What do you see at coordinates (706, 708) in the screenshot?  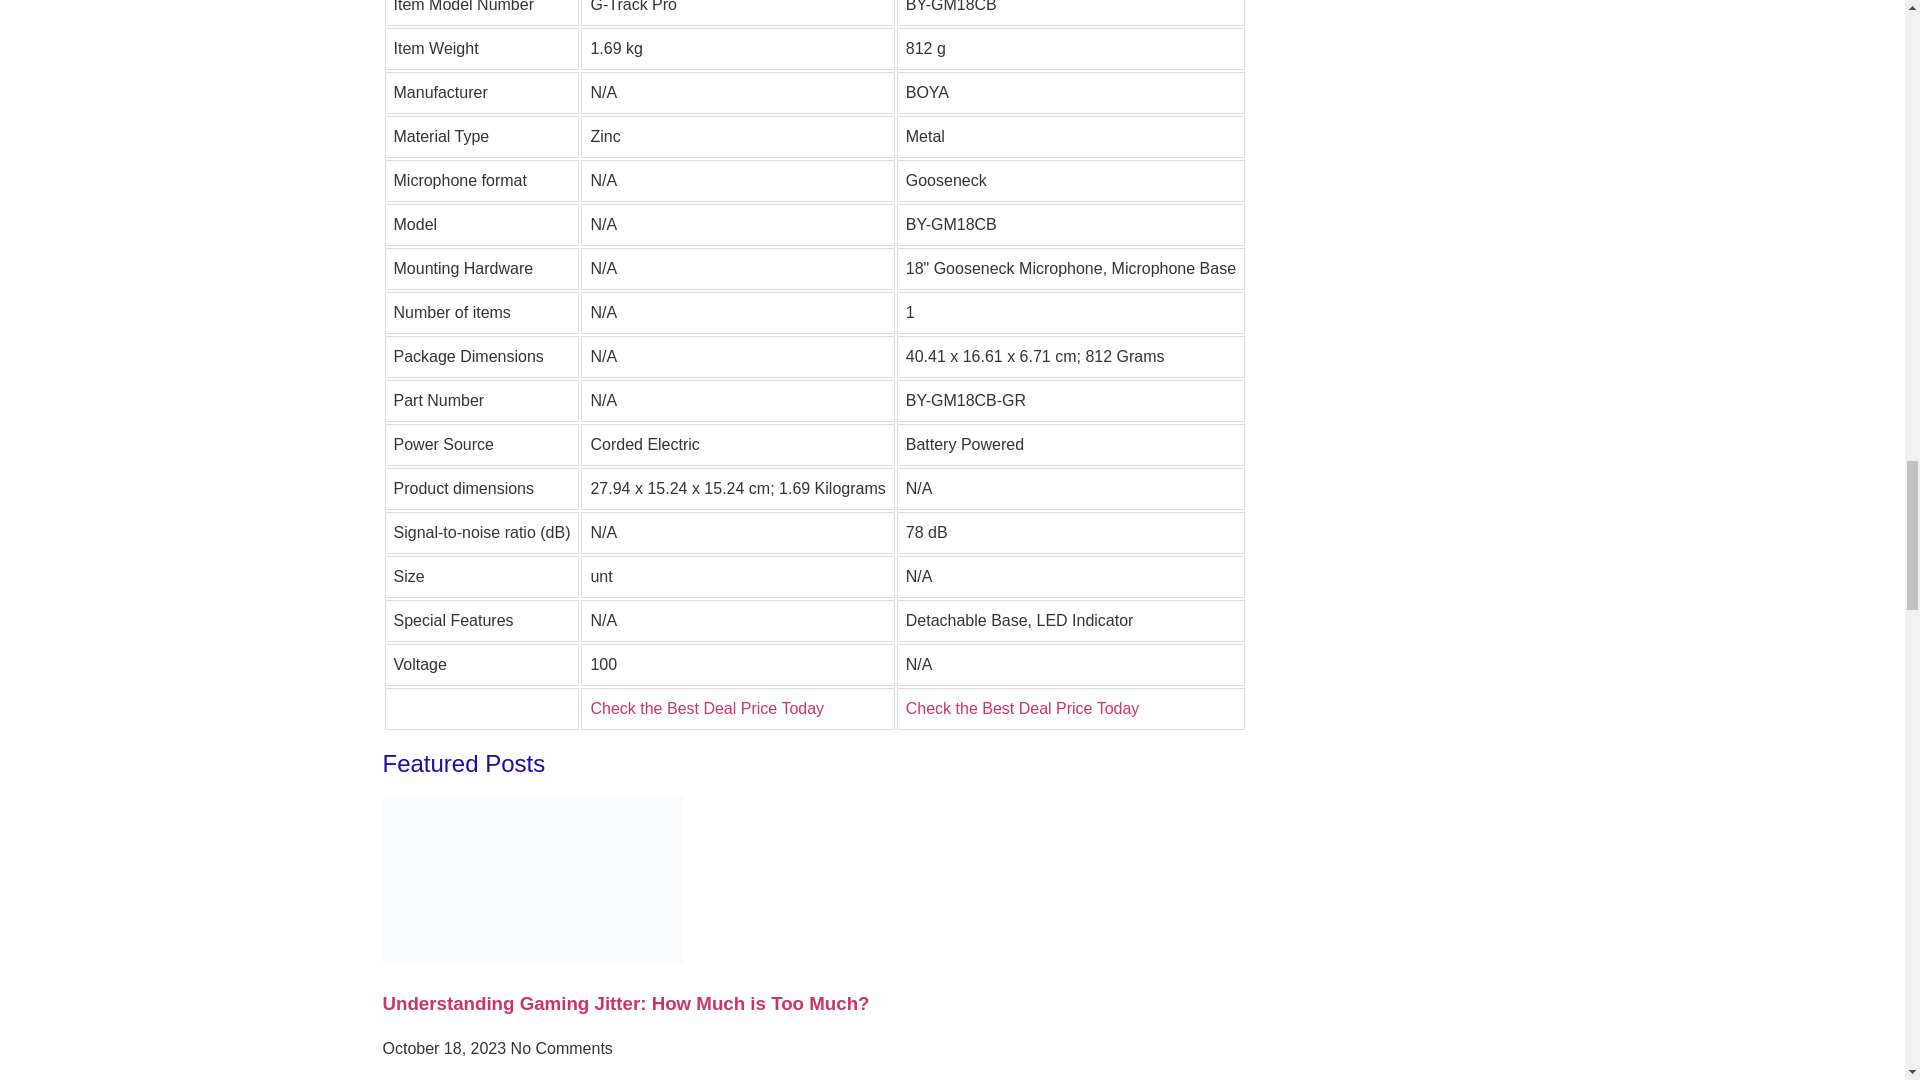 I see `Check the Best Deal Price Today` at bounding box center [706, 708].